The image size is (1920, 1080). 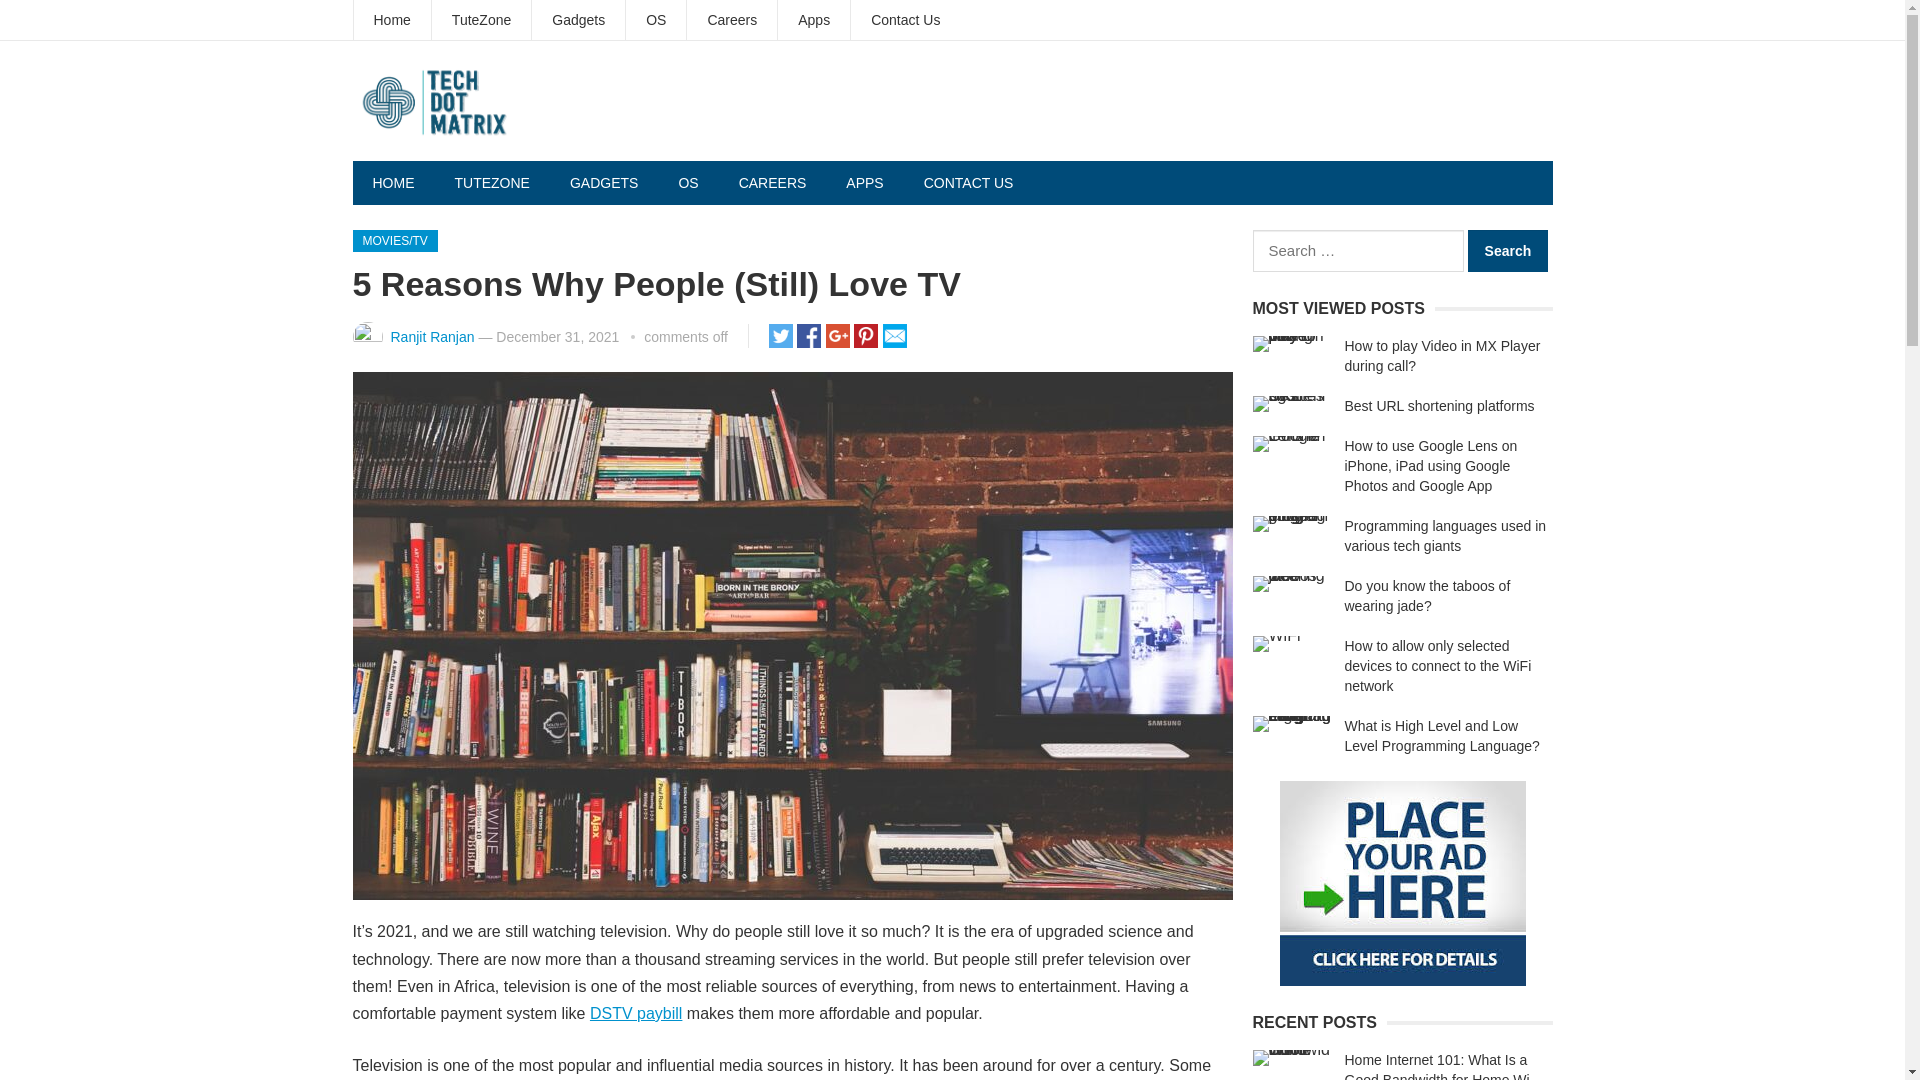 What do you see at coordinates (969, 182) in the screenshot?
I see `CONTACT US` at bounding box center [969, 182].